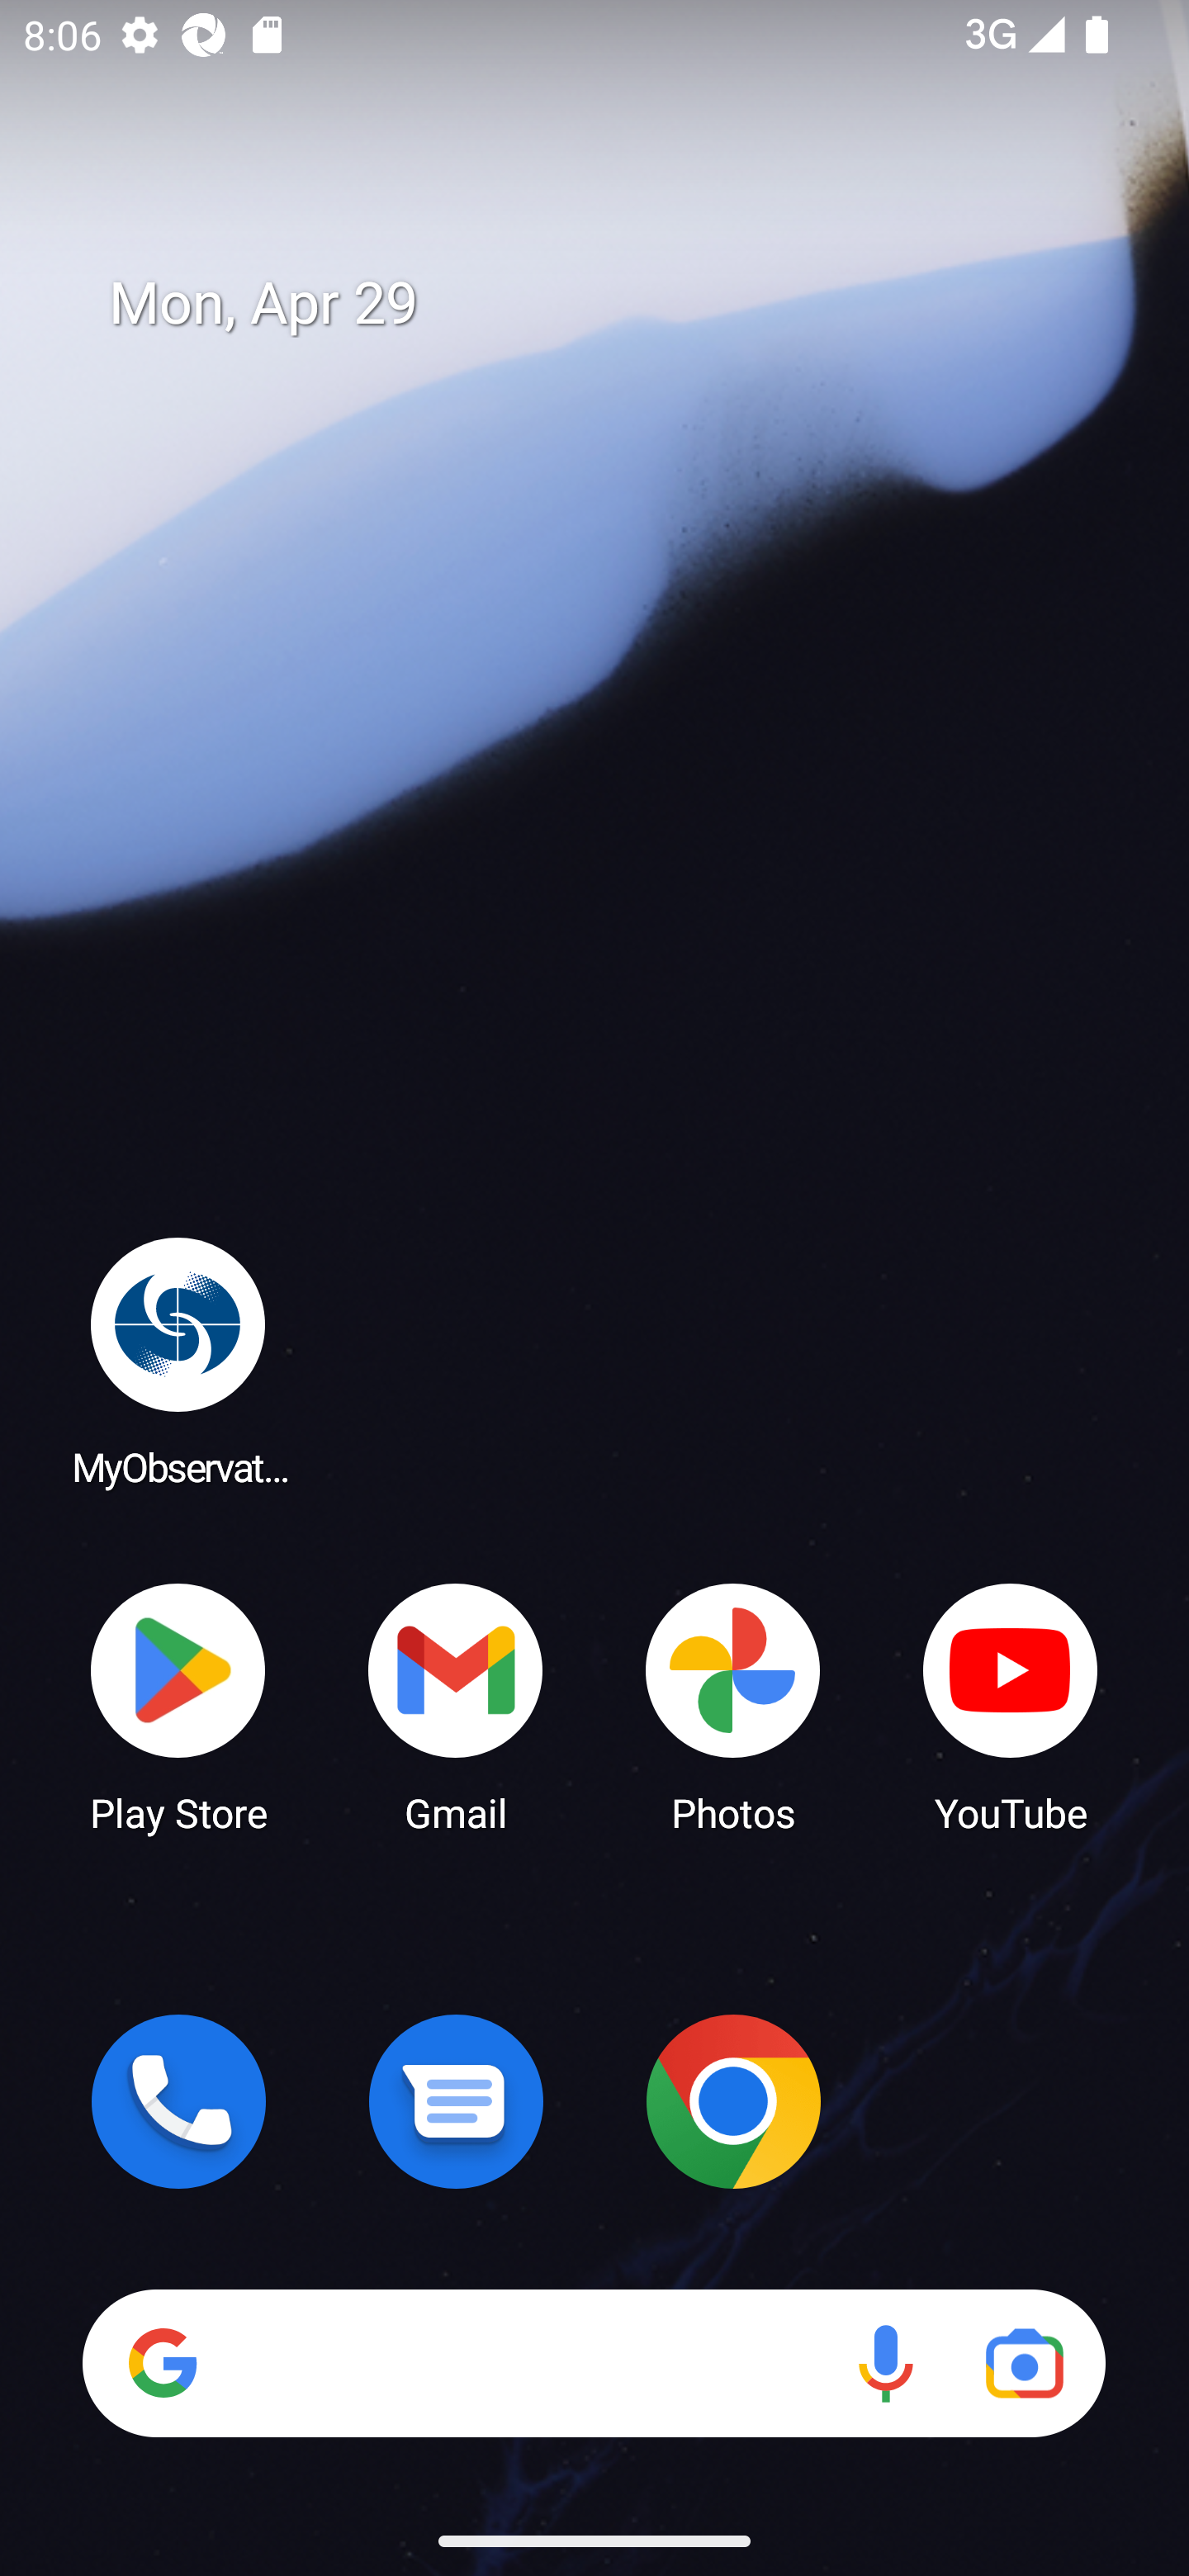 The height and width of the screenshot is (2576, 1189). What do you see at coordinates (1011, 1706) in the screenshot?
I see `YouTube` at bounding box center [1011, 1706].